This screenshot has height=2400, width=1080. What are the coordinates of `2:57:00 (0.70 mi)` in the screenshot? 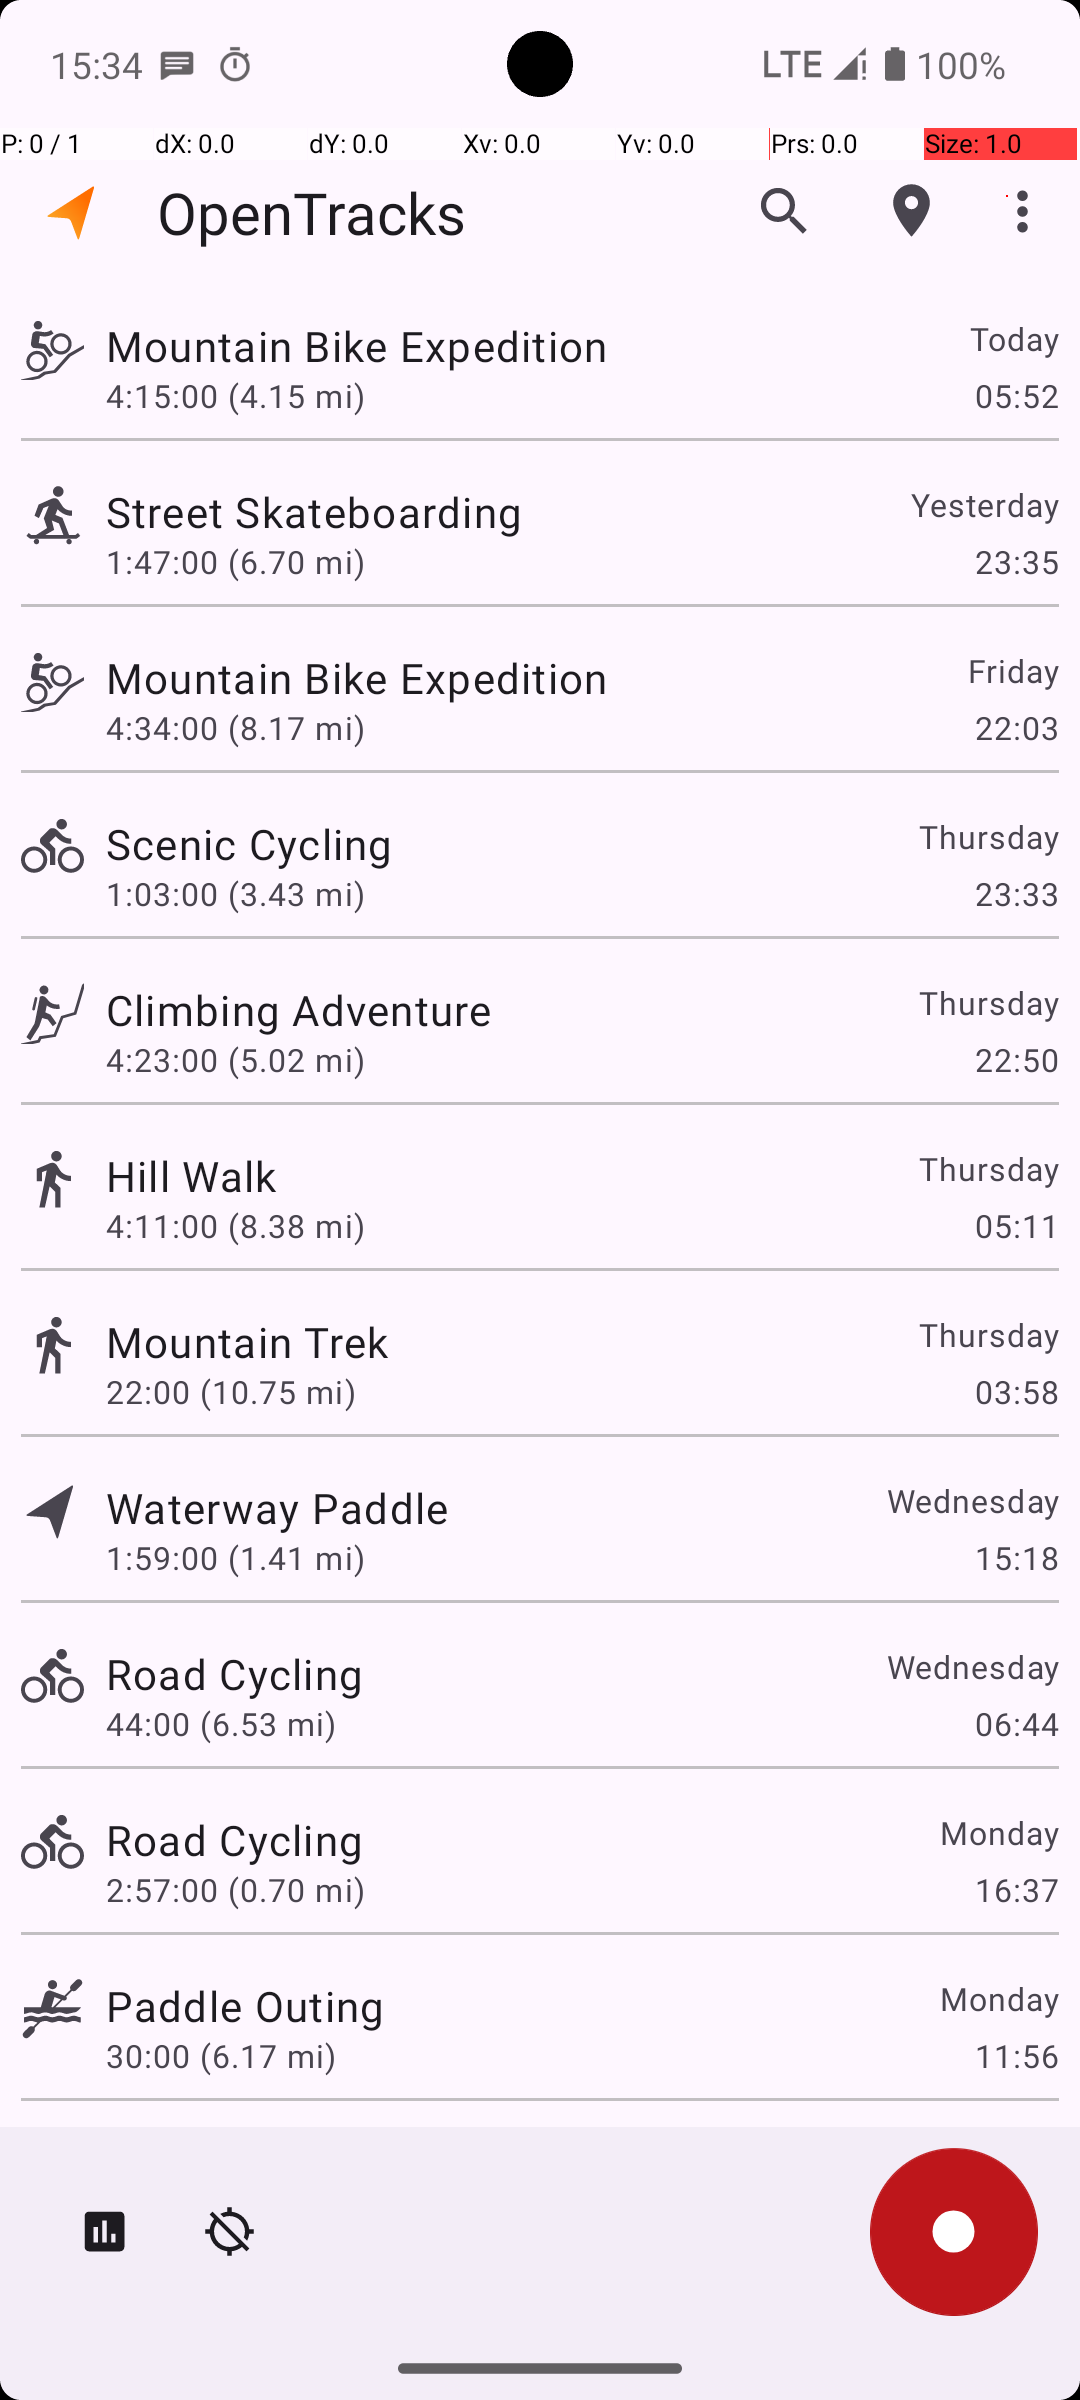 It's located at (236, 1890).